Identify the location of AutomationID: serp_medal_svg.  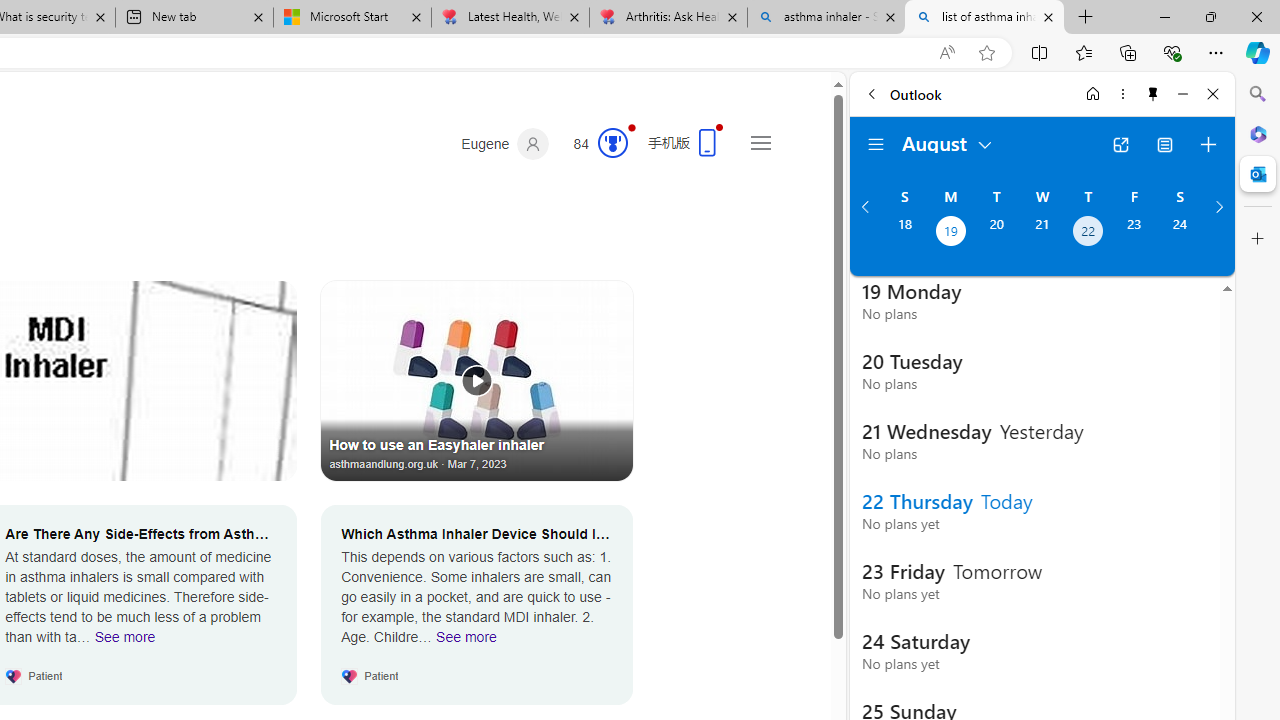
(612, 142).